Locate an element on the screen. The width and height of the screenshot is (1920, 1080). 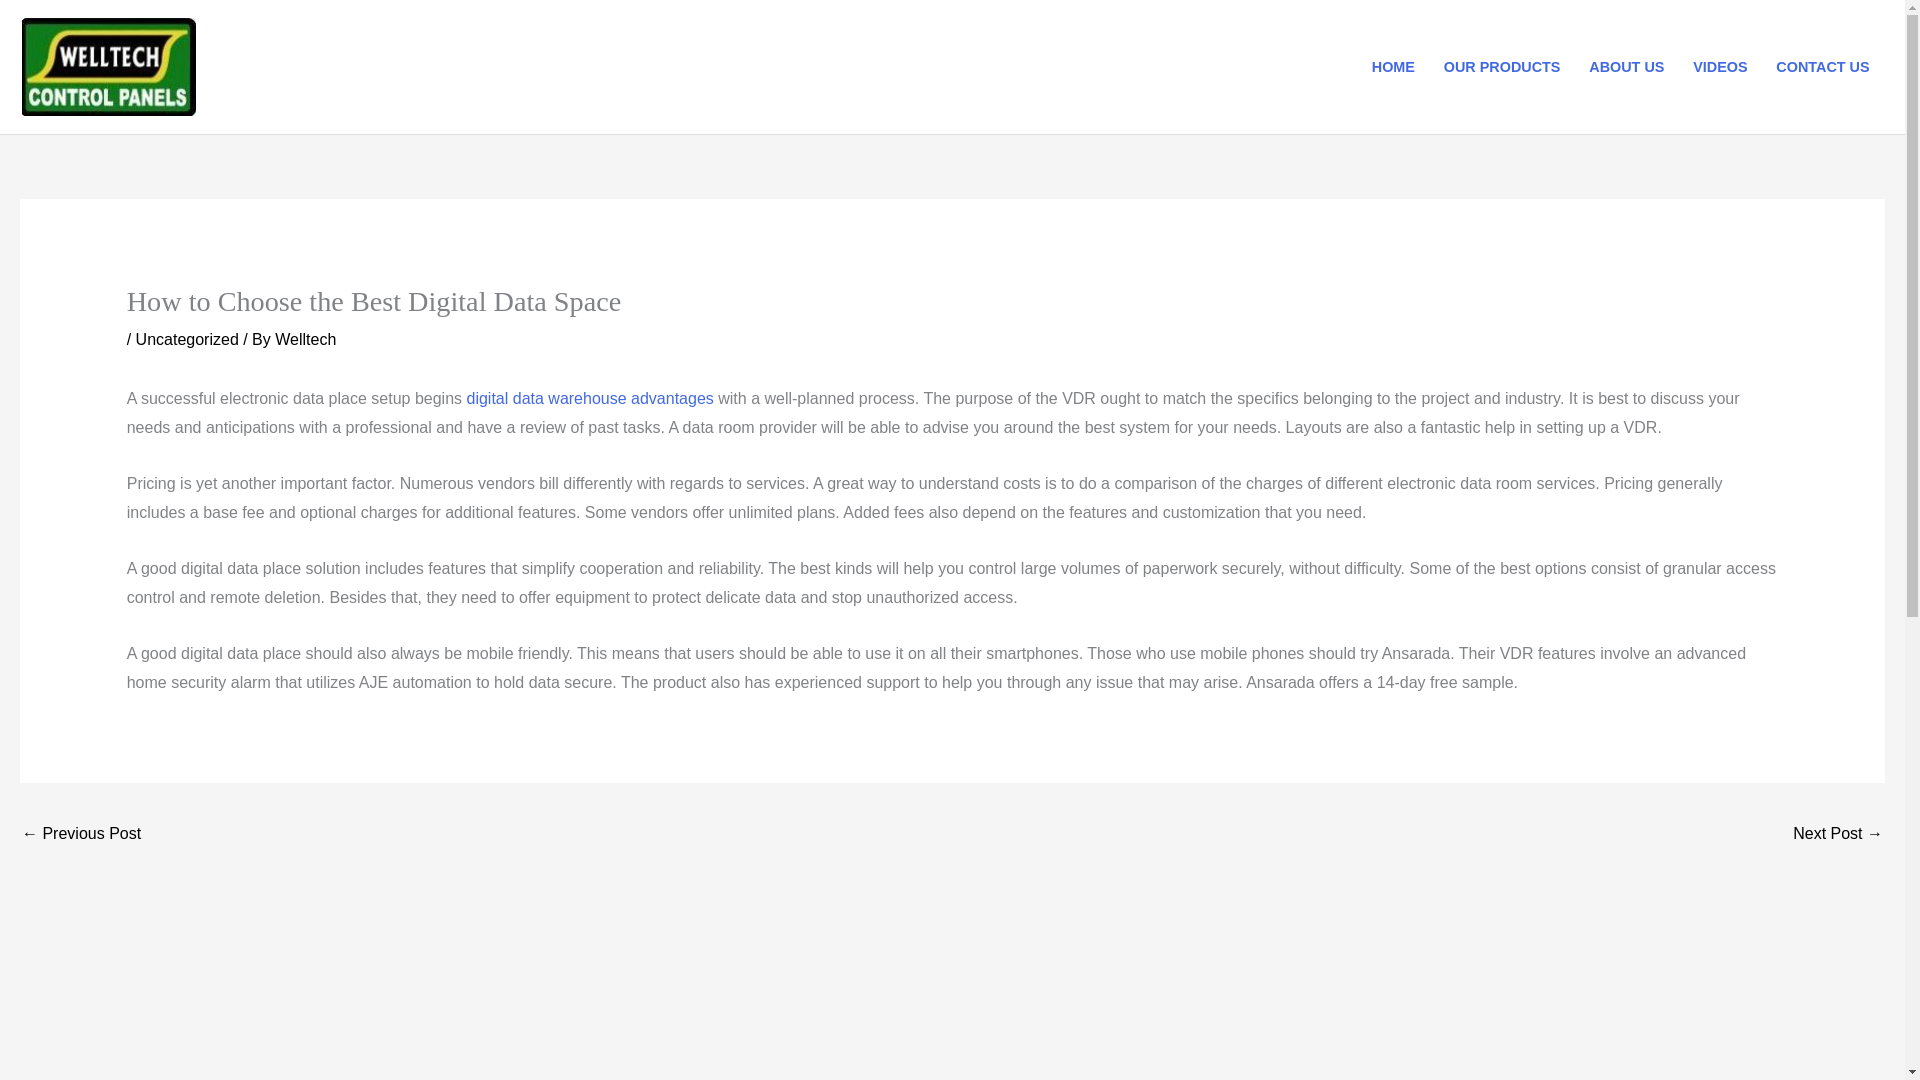
OUR PRODUCTS is located at coordinates (1501, 66).